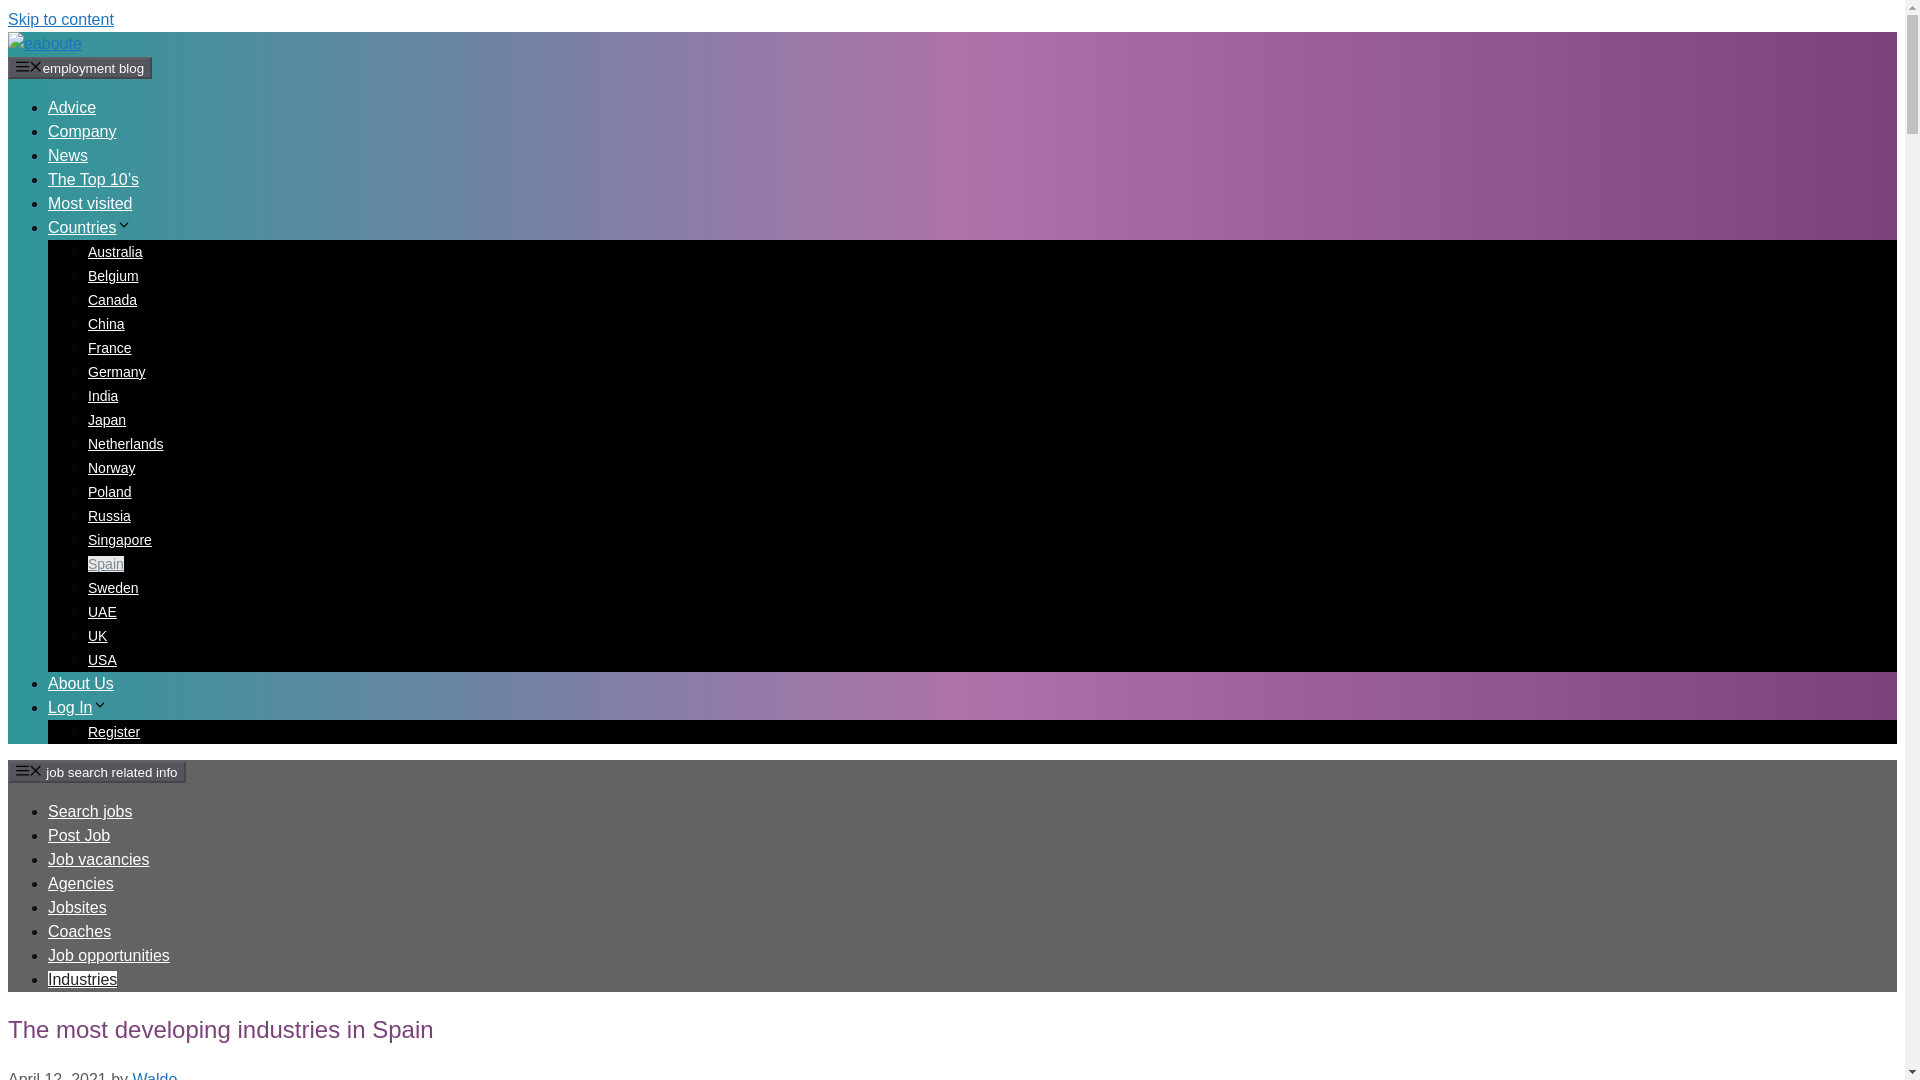  Describe the element at coordinates (106, 564) in the screenshot. I see `Spain` at that location.